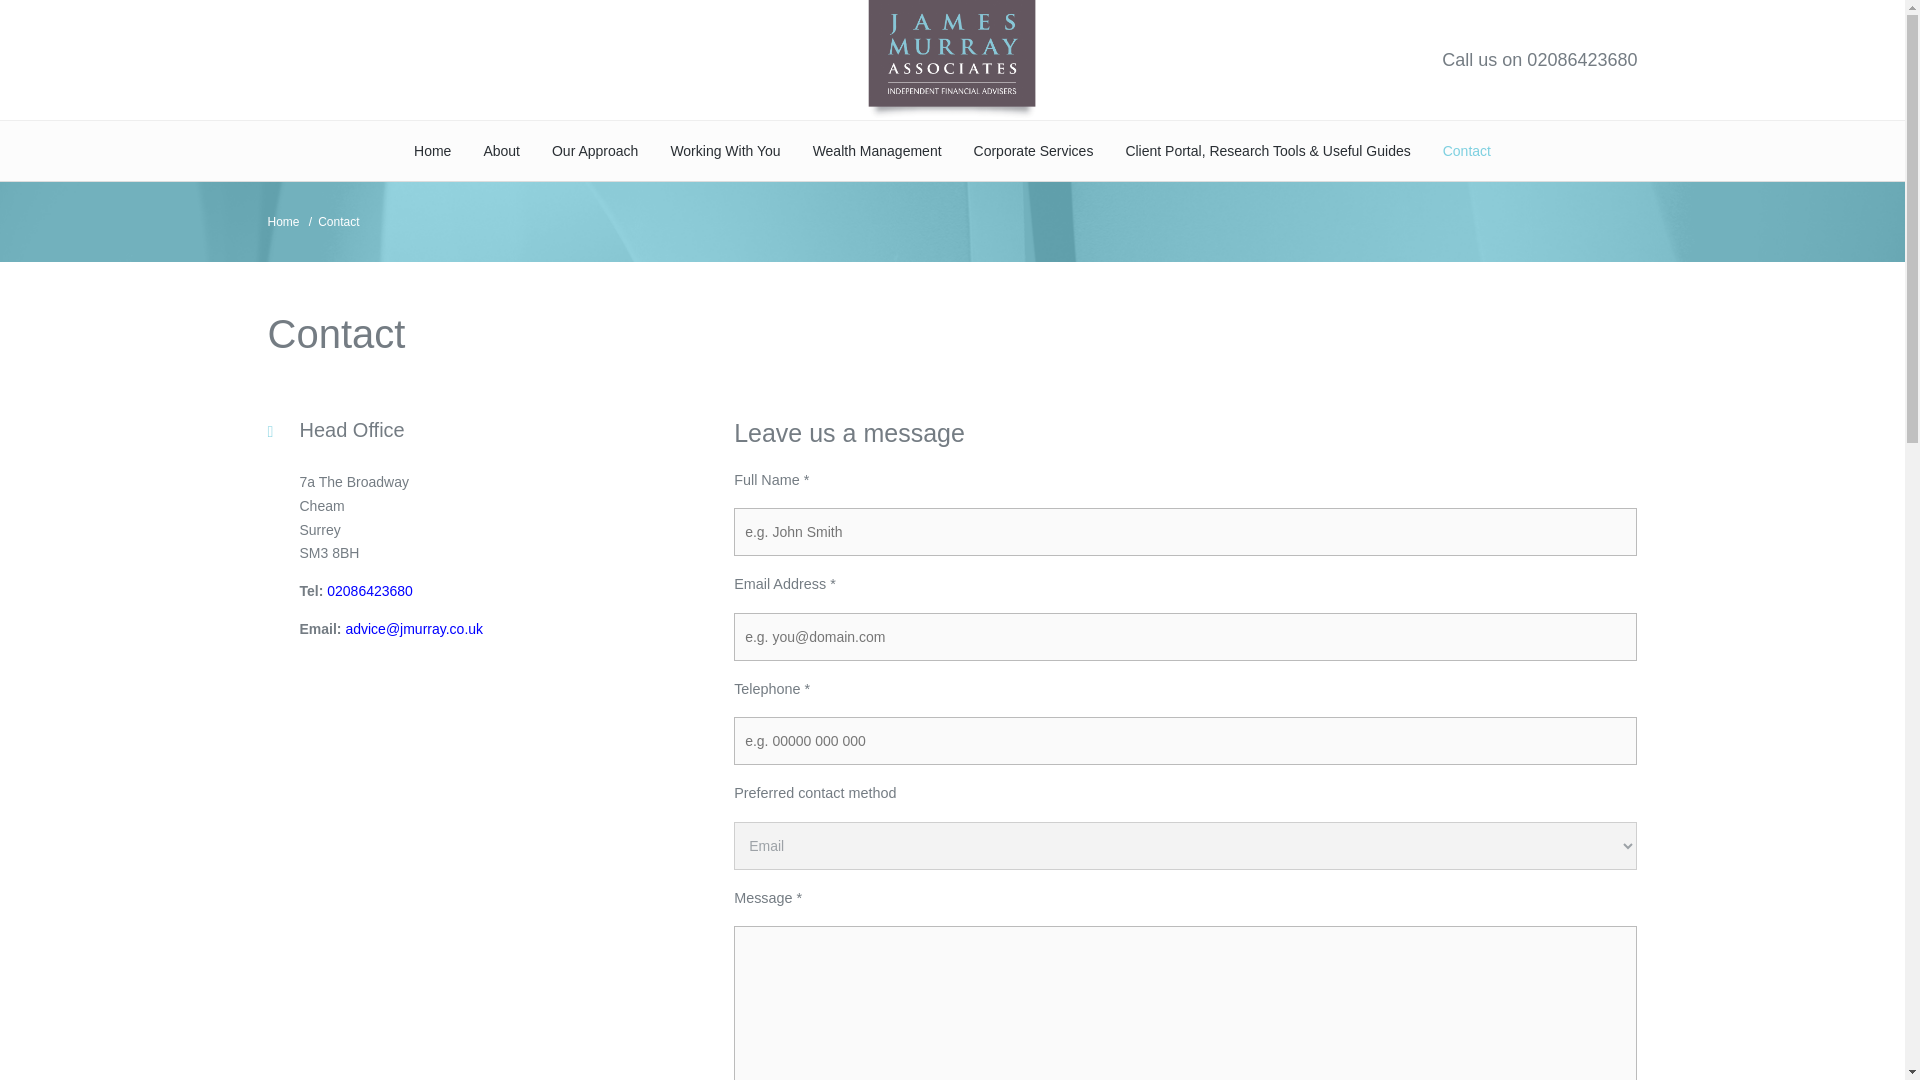 This screenshot has height=1080, width=1920. What do you see at coordinates (500, 150) in the screenshot?
I see `About` at bounding box center [500, 150].